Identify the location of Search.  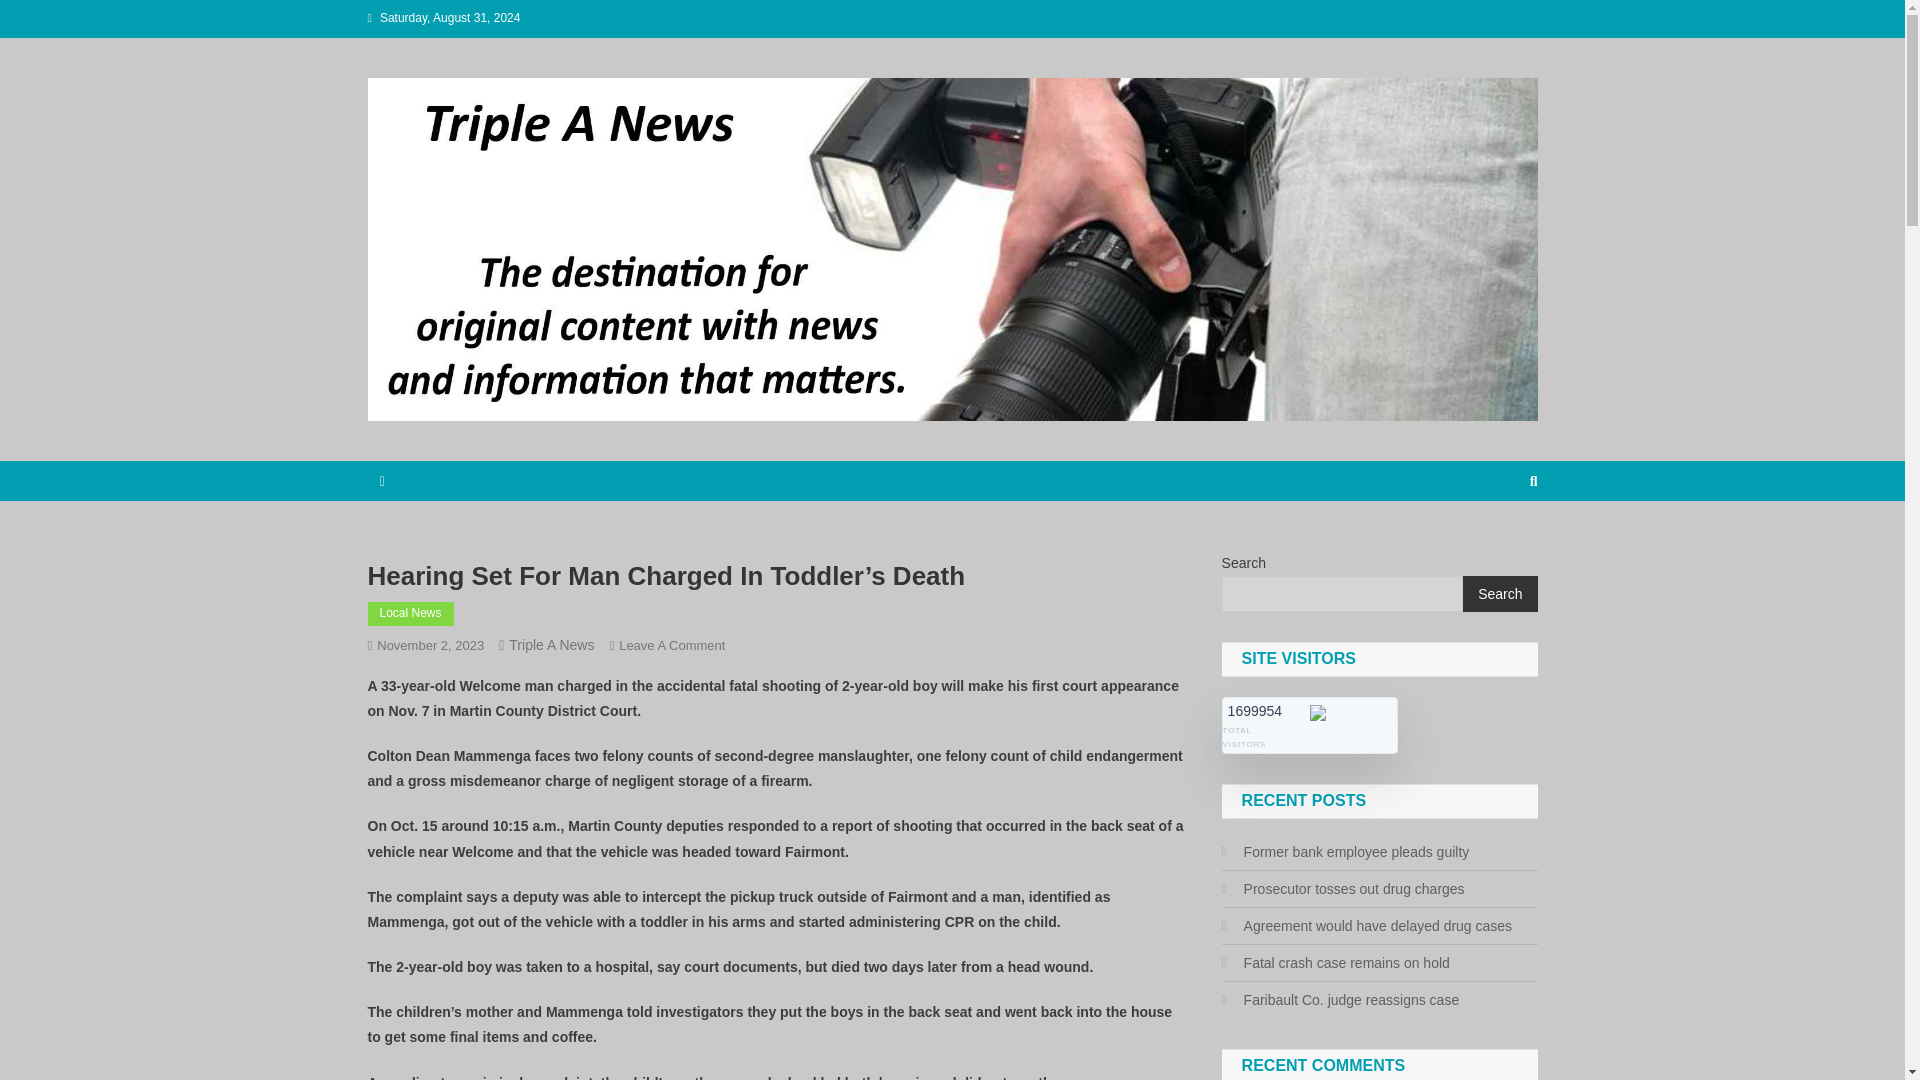
(1495, 548).